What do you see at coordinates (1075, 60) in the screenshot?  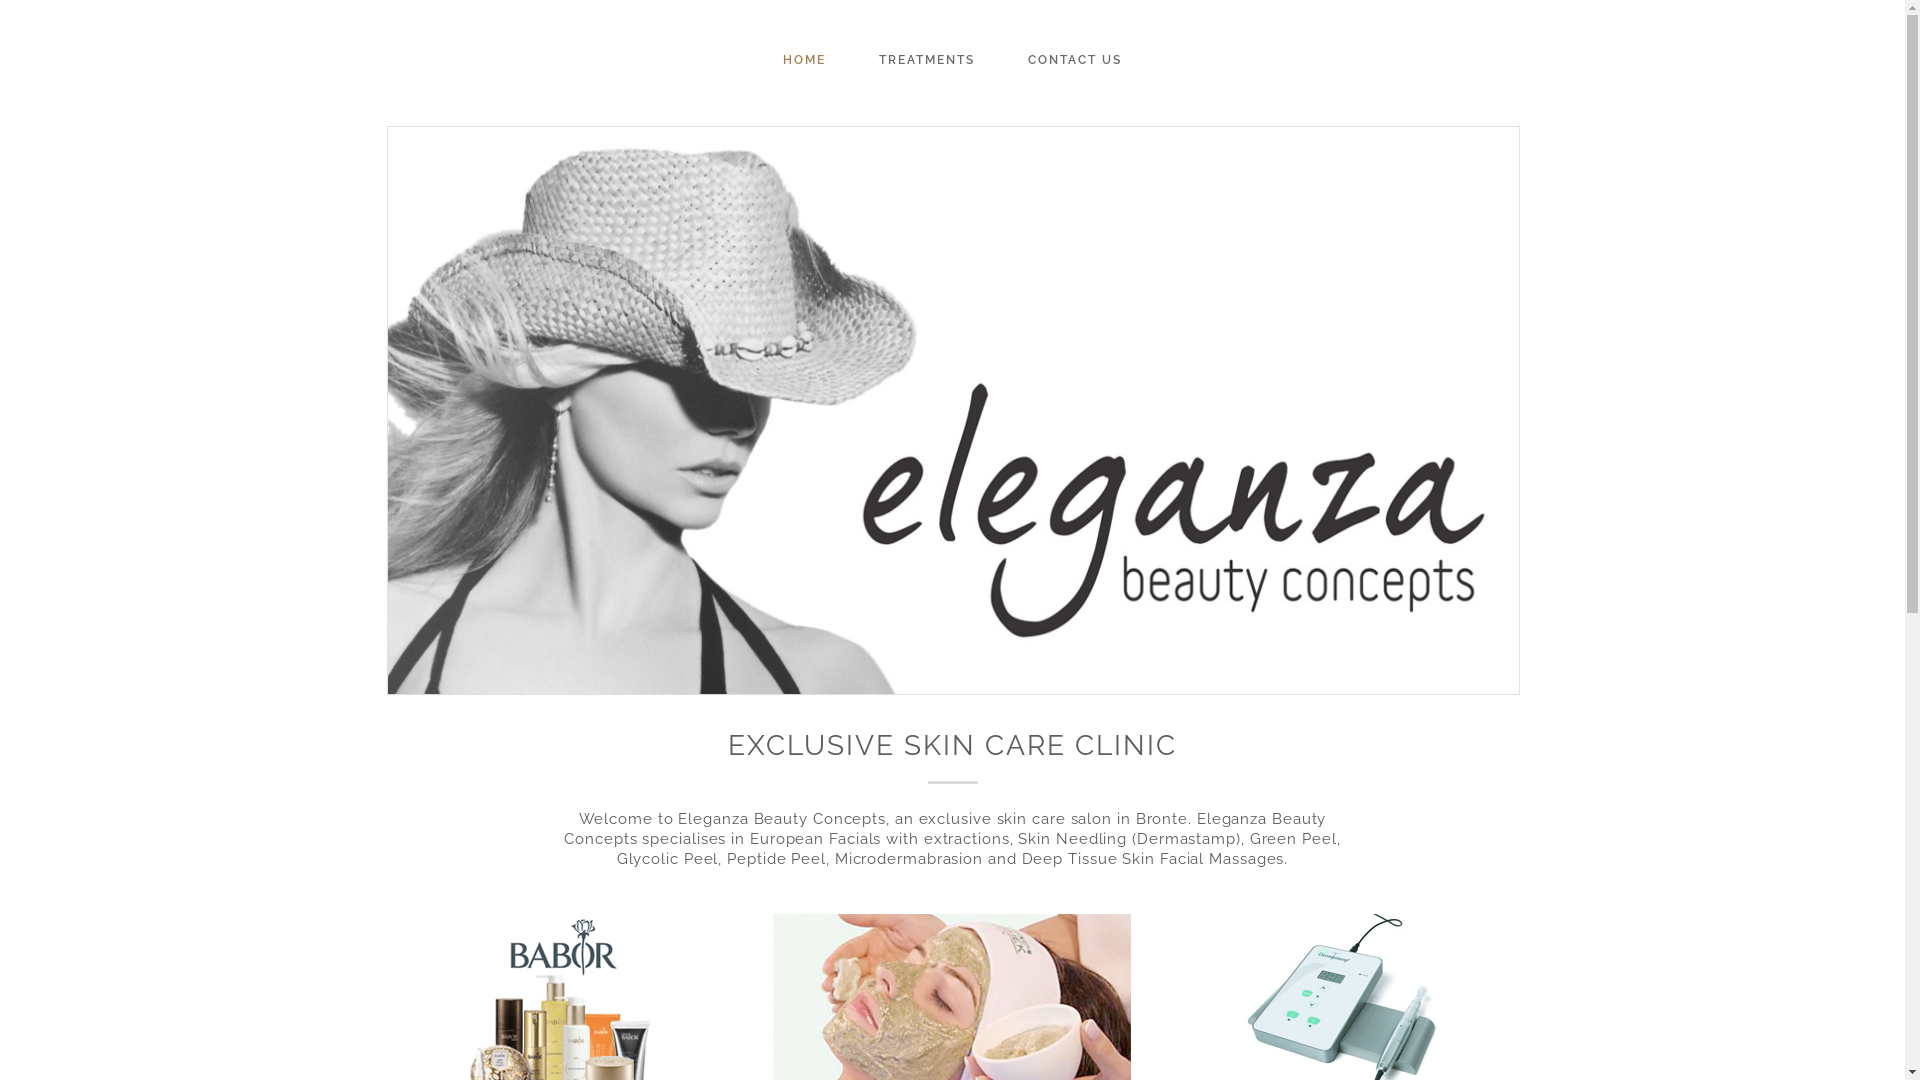 I see `CONTACT US` at bounding box center [1075, 60].